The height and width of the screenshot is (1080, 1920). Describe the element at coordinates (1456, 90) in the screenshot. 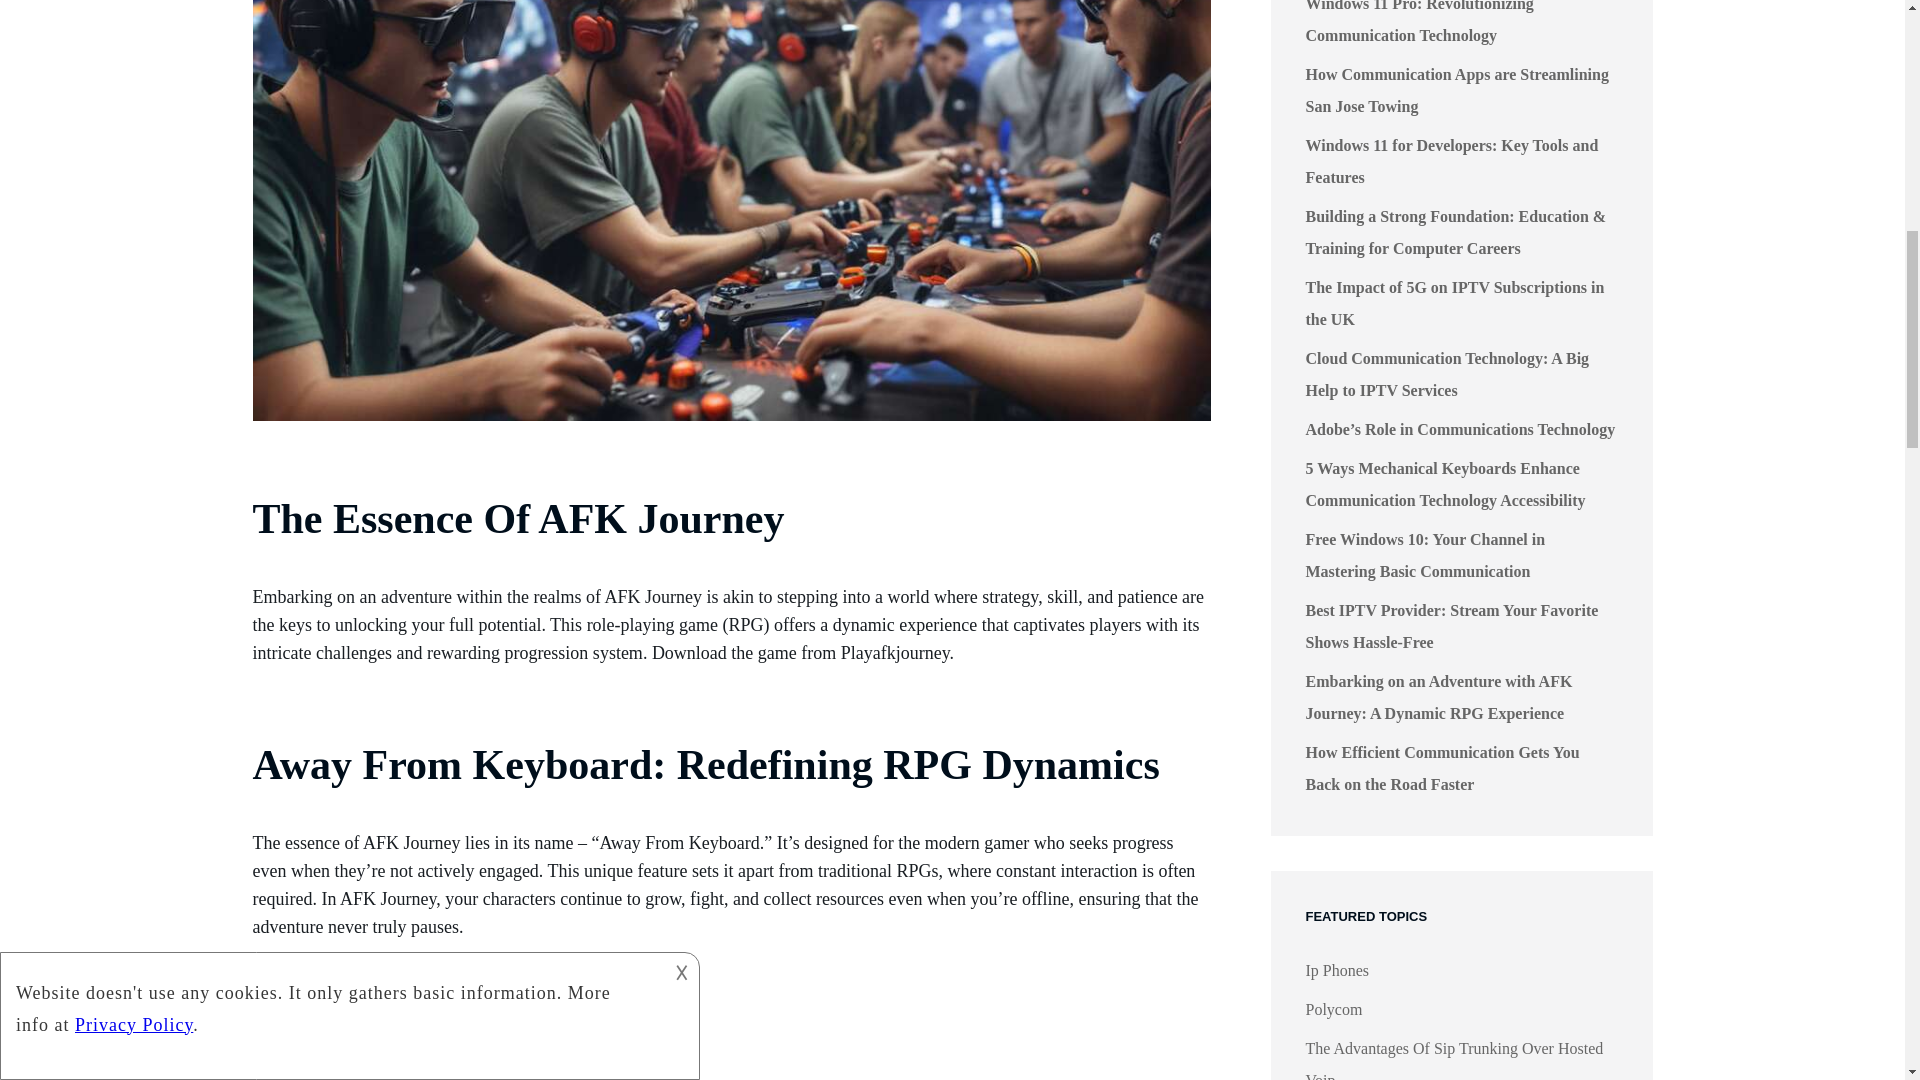

I see `How Communication Apps are Streamlining San Jose Towing` at that location.